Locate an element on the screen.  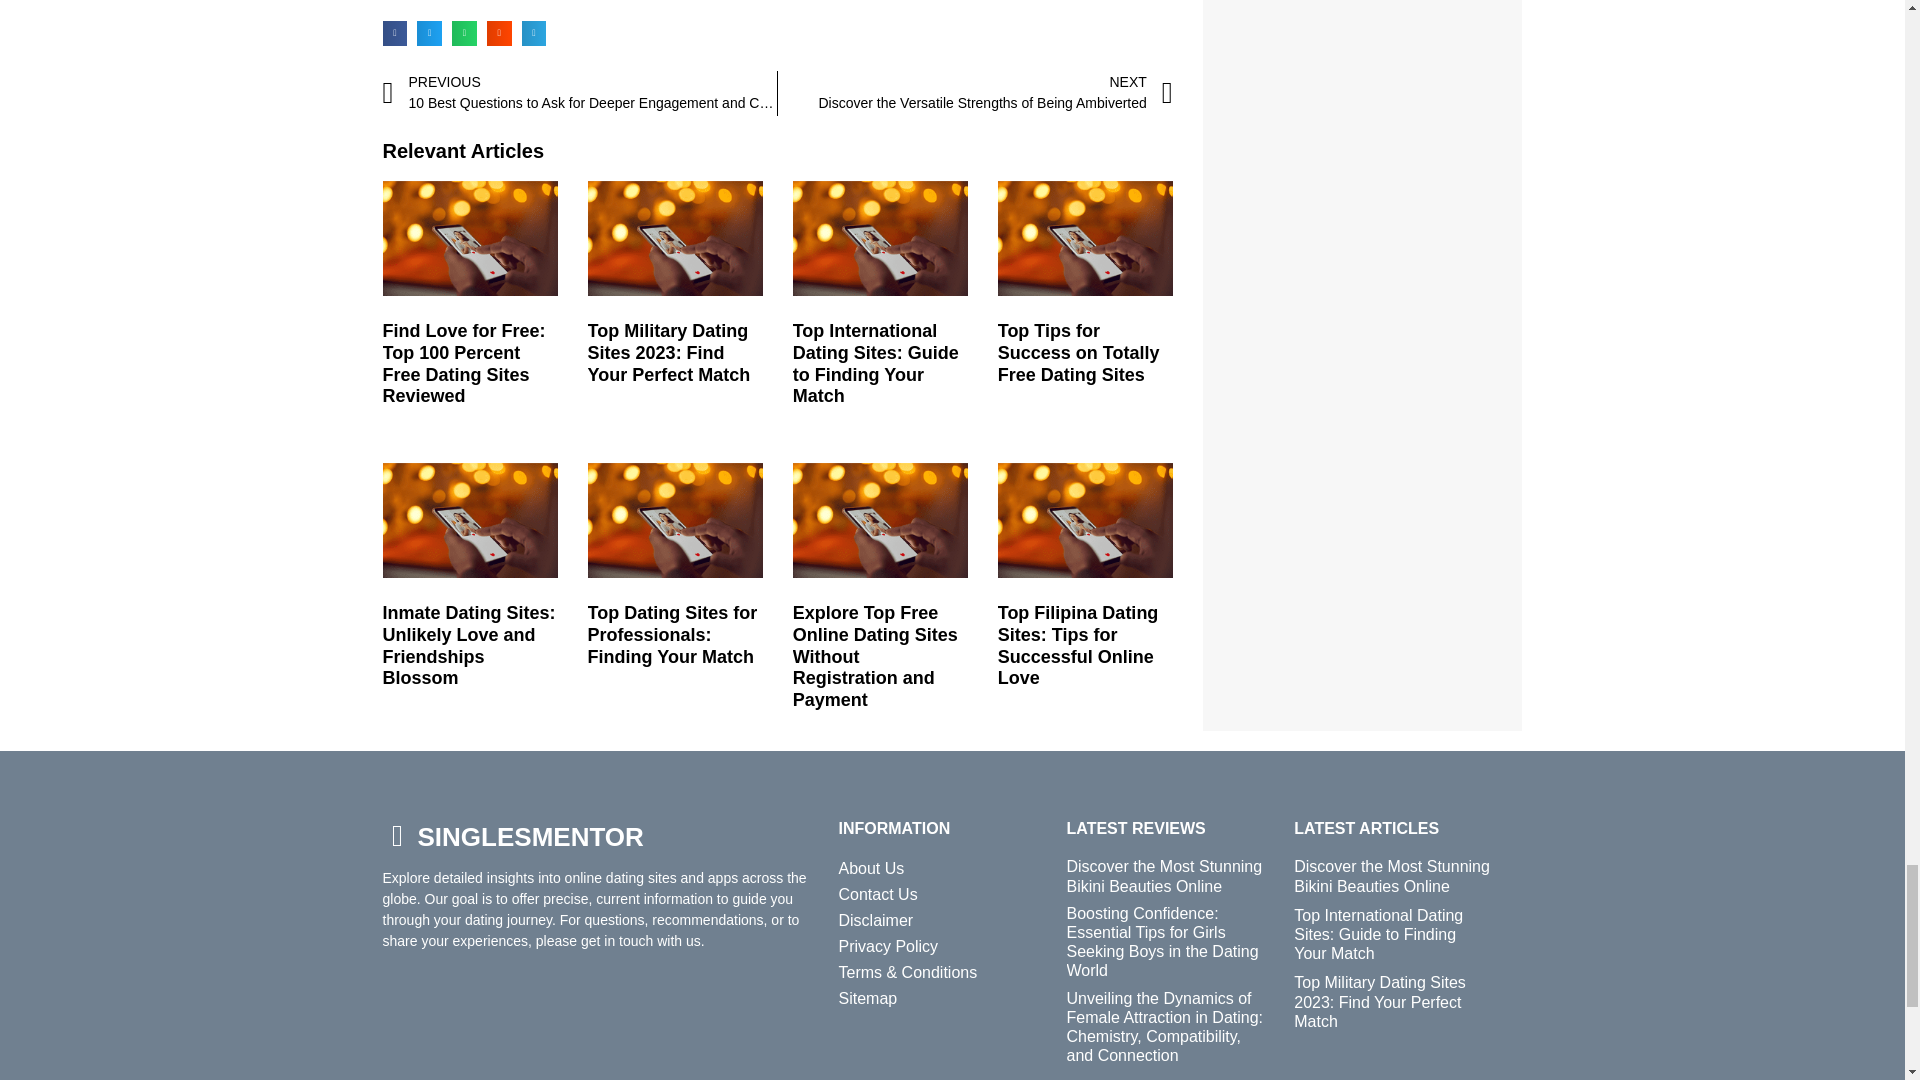
Top International Dating Sites: Guide to Finding Your Match is located at coordinates (468, 644).